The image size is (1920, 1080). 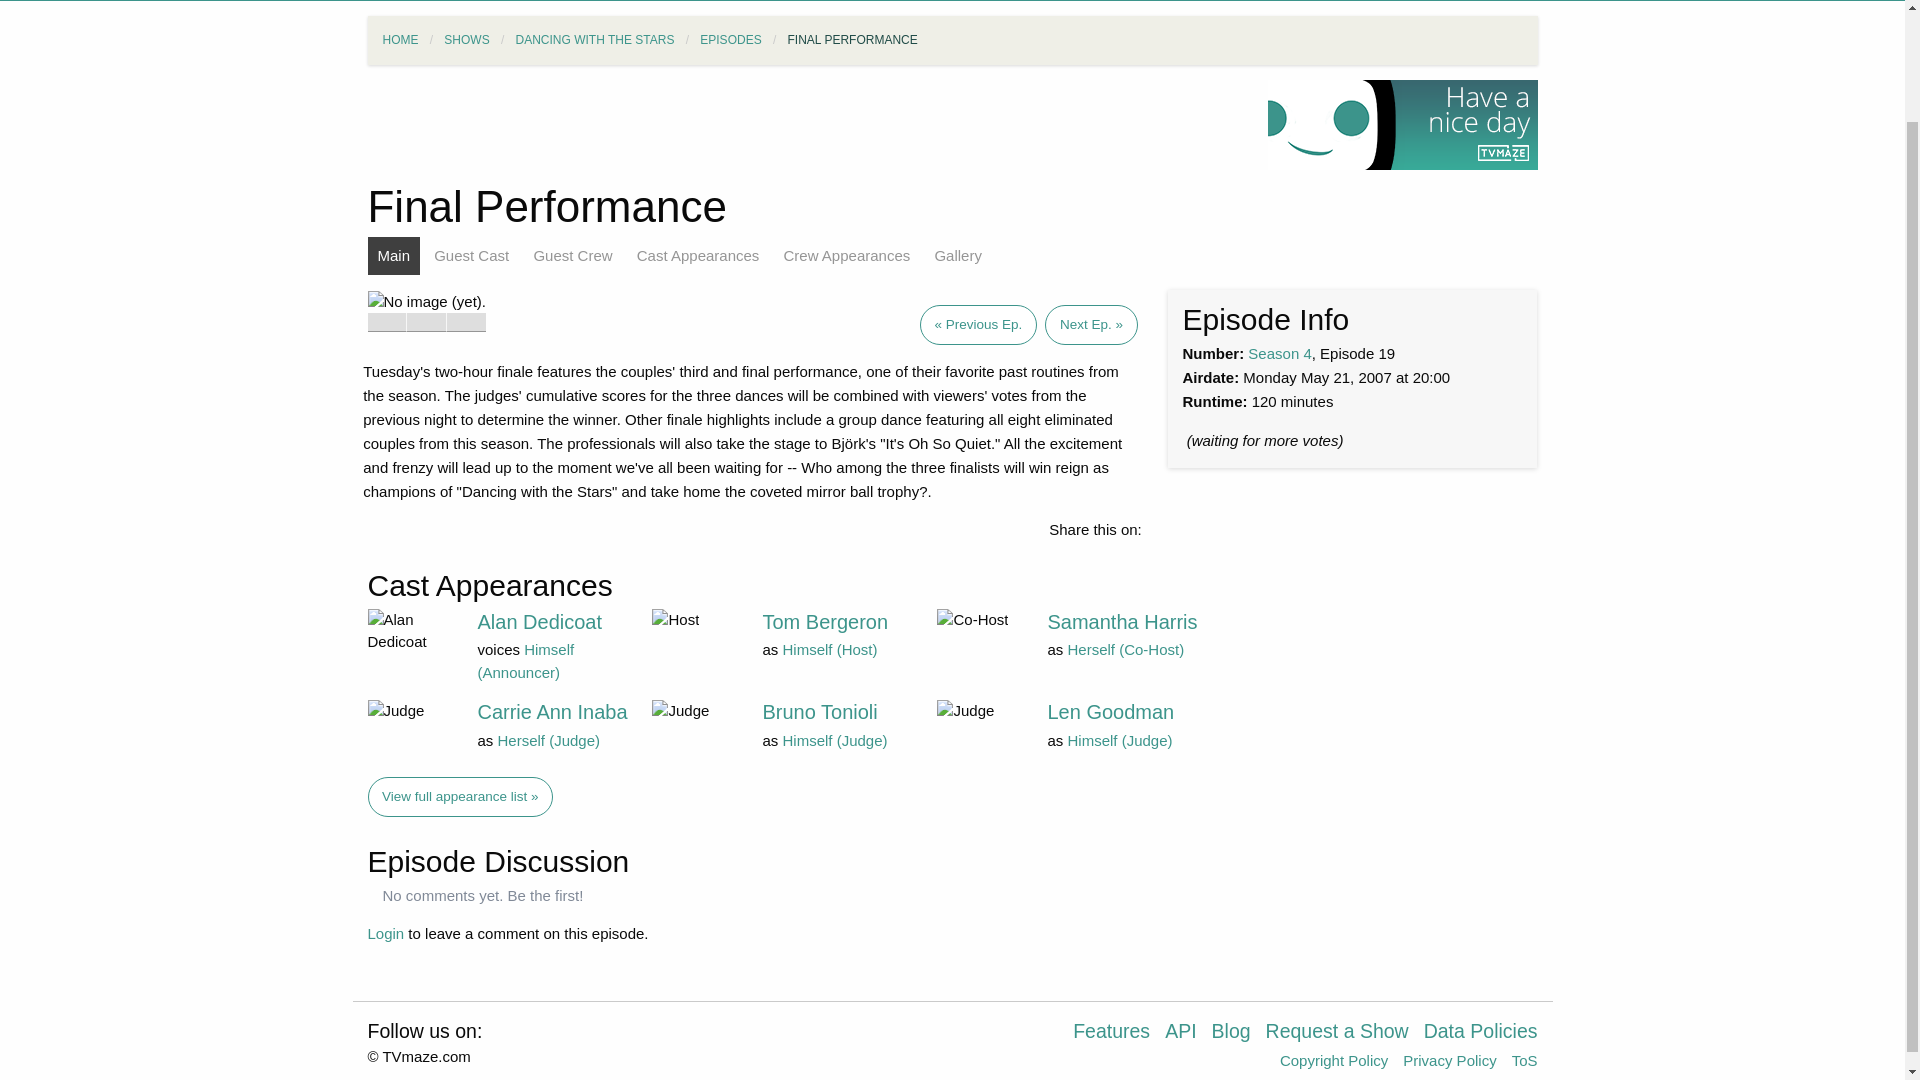 I want to click on Shows, so click(x=390, y=0).